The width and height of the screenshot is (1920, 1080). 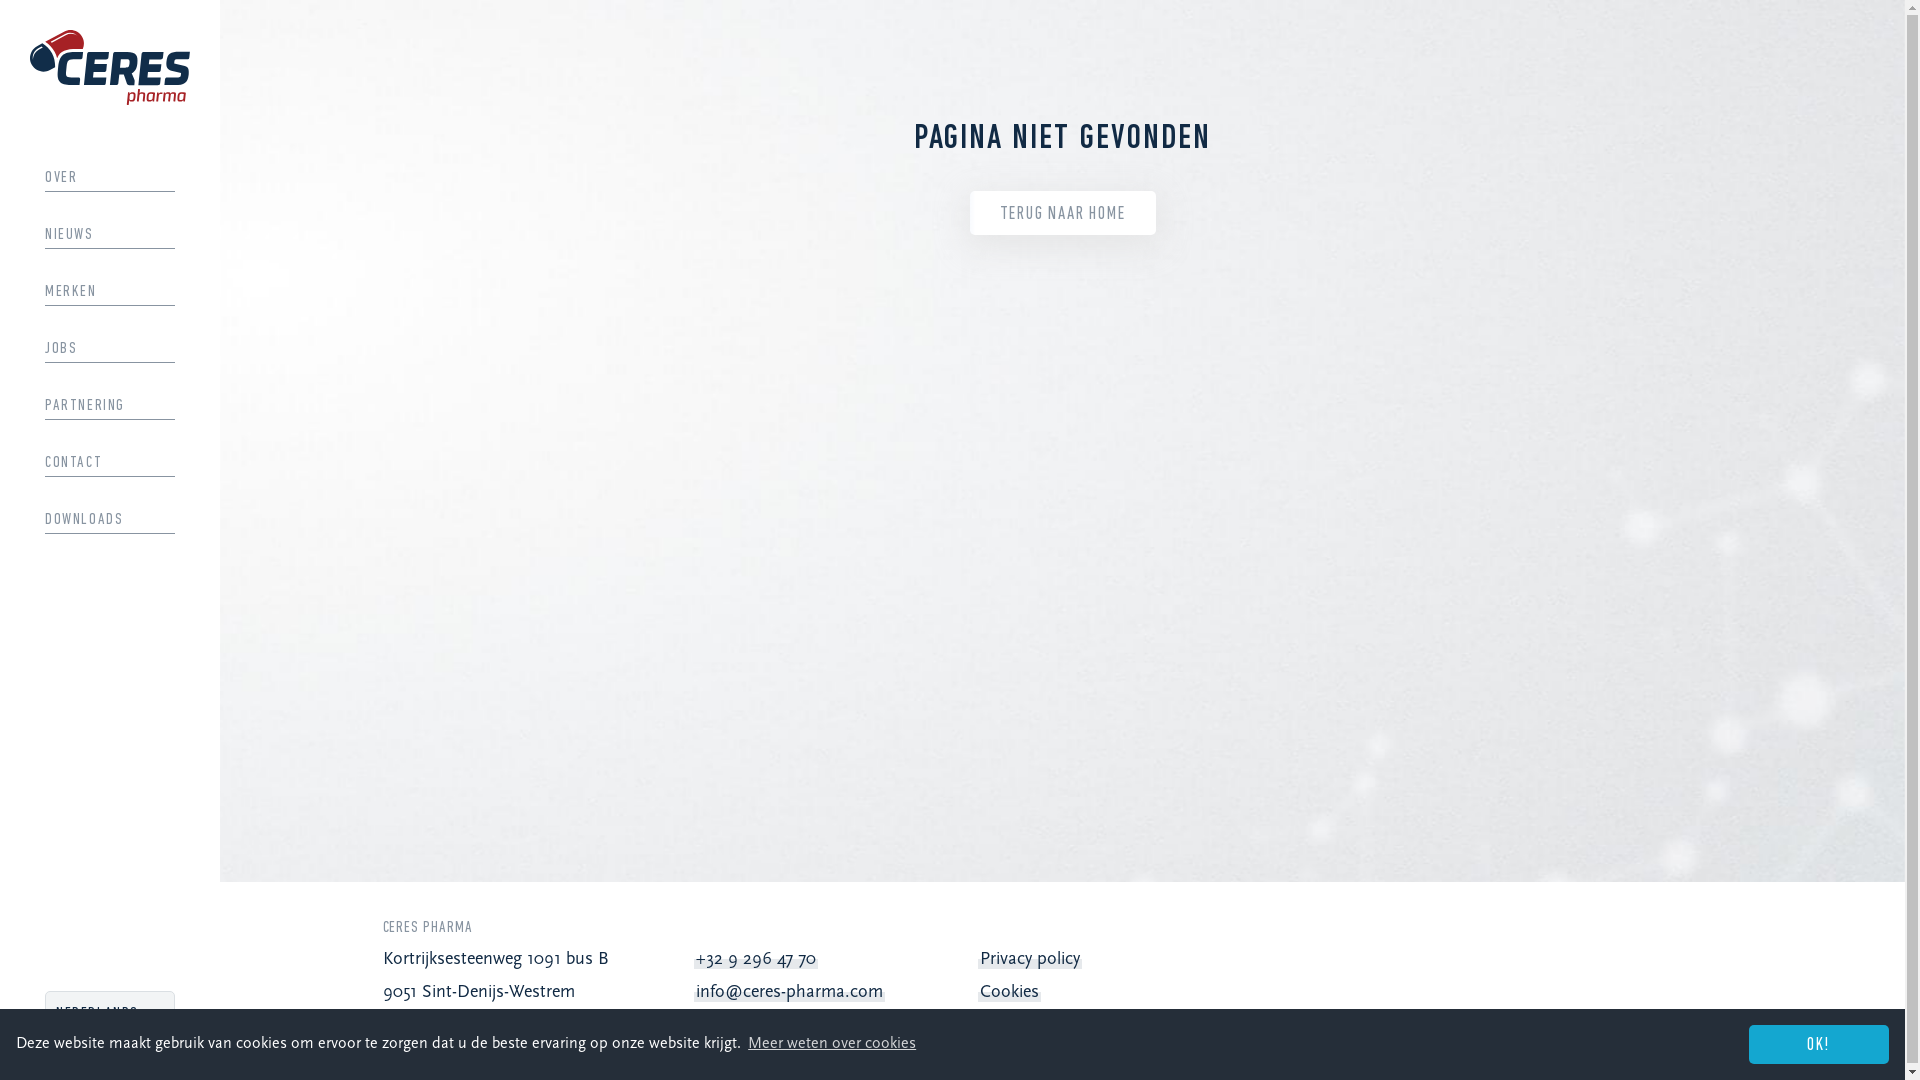 I want to click on MERKEN, so click(x=110, y=292).